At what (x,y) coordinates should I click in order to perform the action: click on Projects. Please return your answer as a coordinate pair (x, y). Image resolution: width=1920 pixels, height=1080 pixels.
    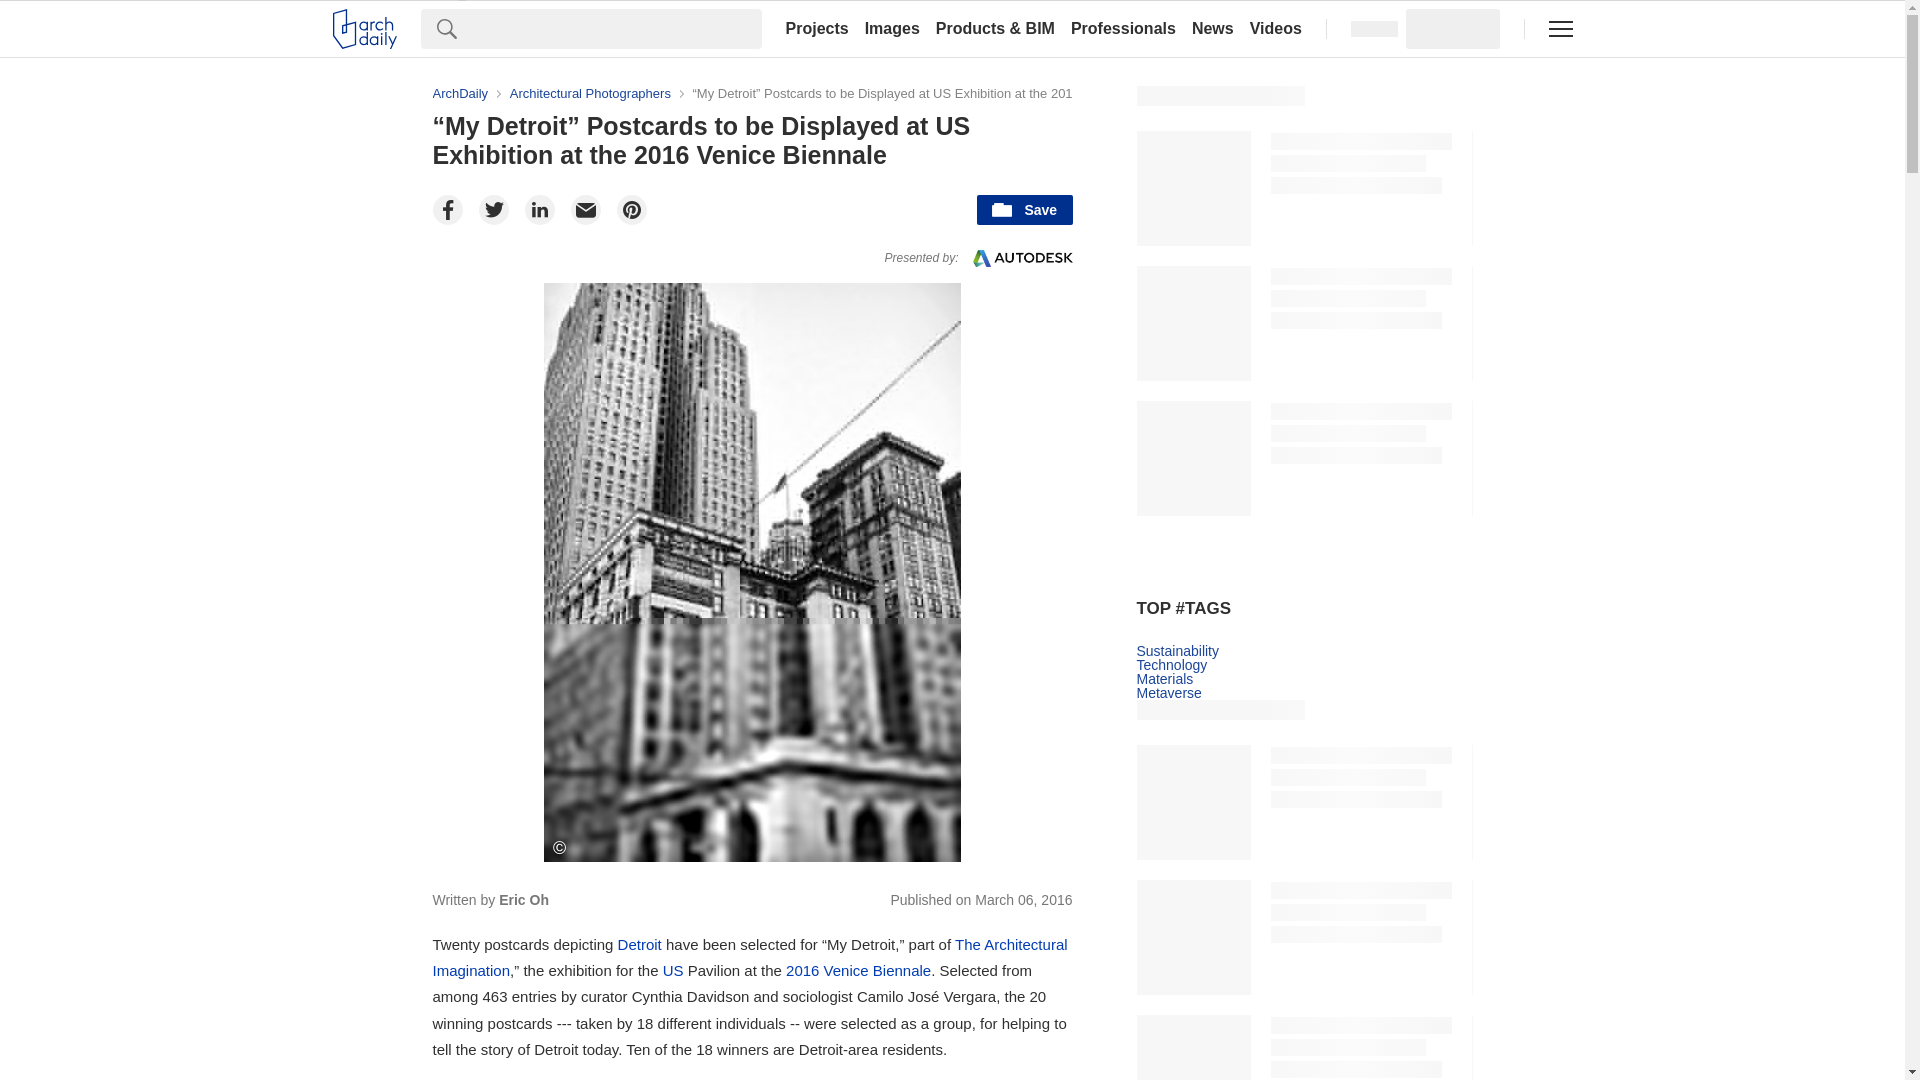
    Looking at the image, I should click on (816, 28).